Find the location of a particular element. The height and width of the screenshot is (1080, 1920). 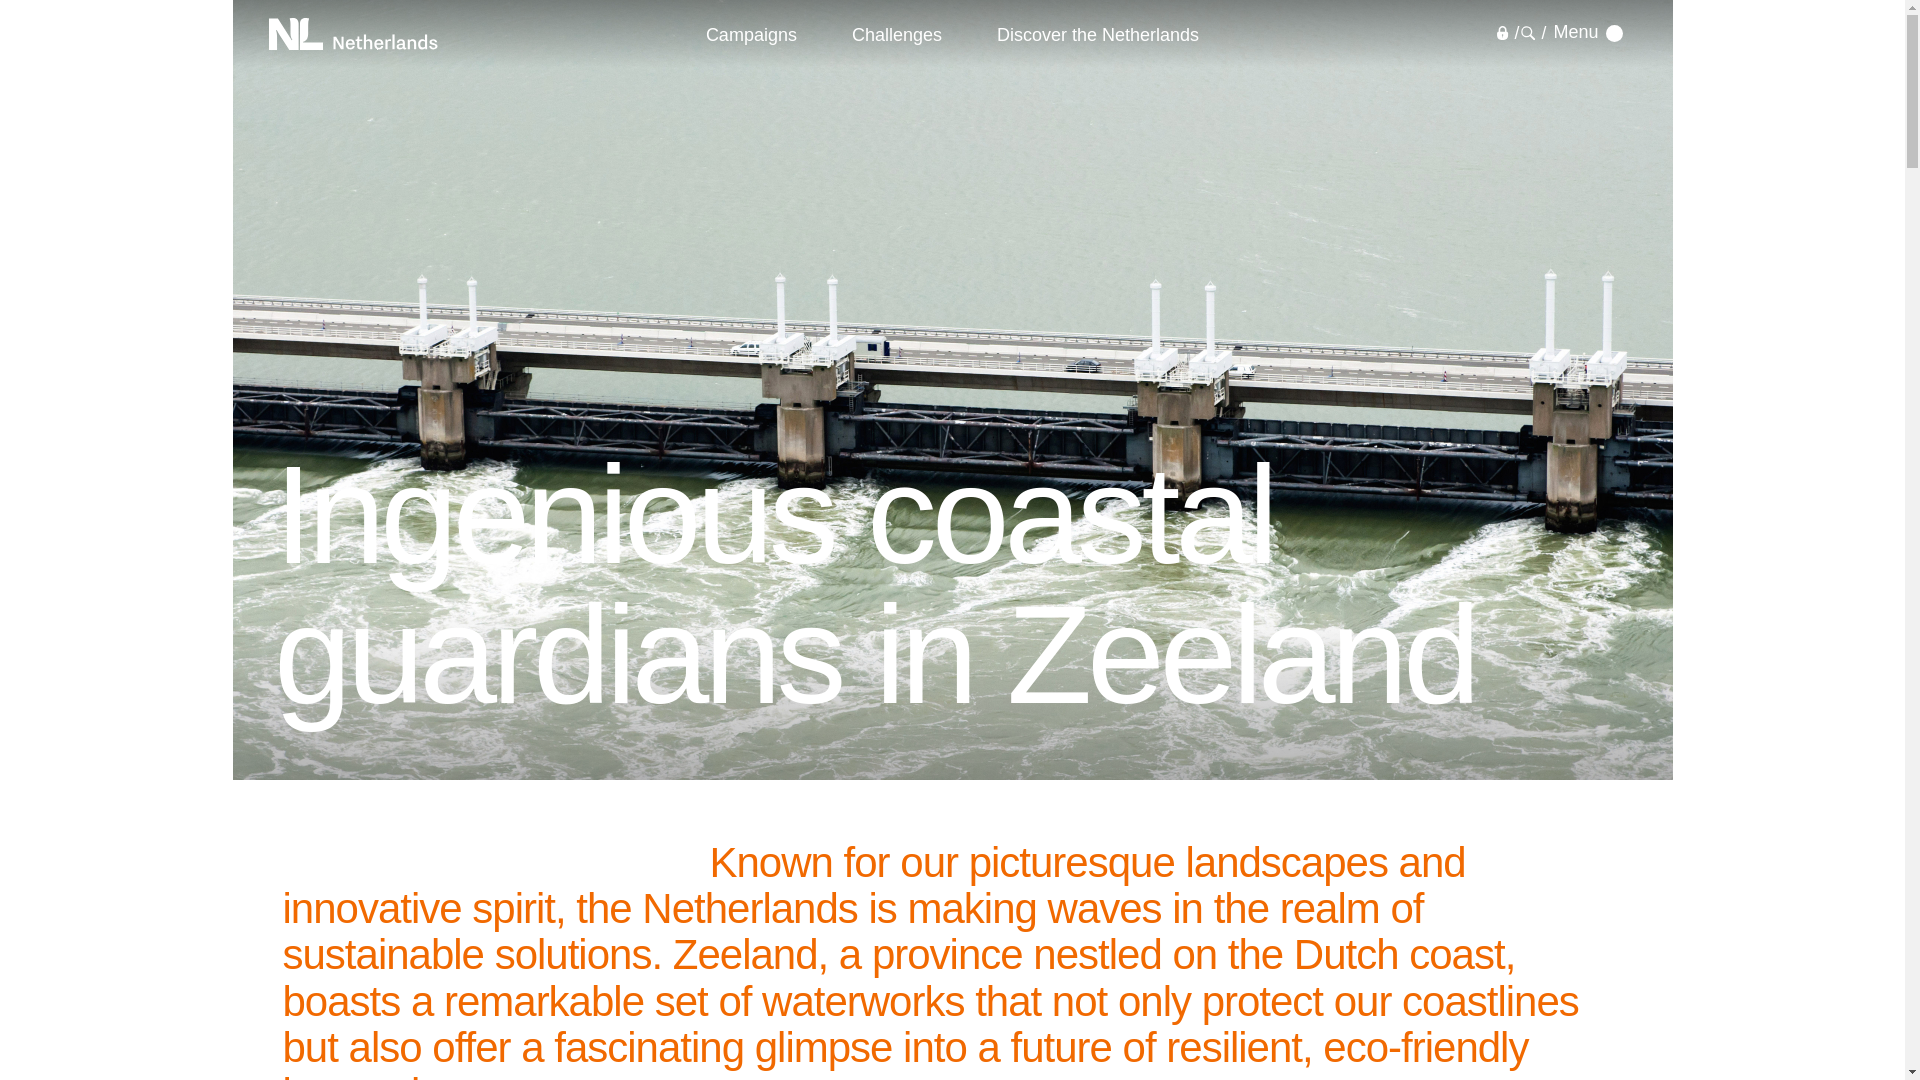

Discover the Netherlands is located at coordinates (1098, 34).